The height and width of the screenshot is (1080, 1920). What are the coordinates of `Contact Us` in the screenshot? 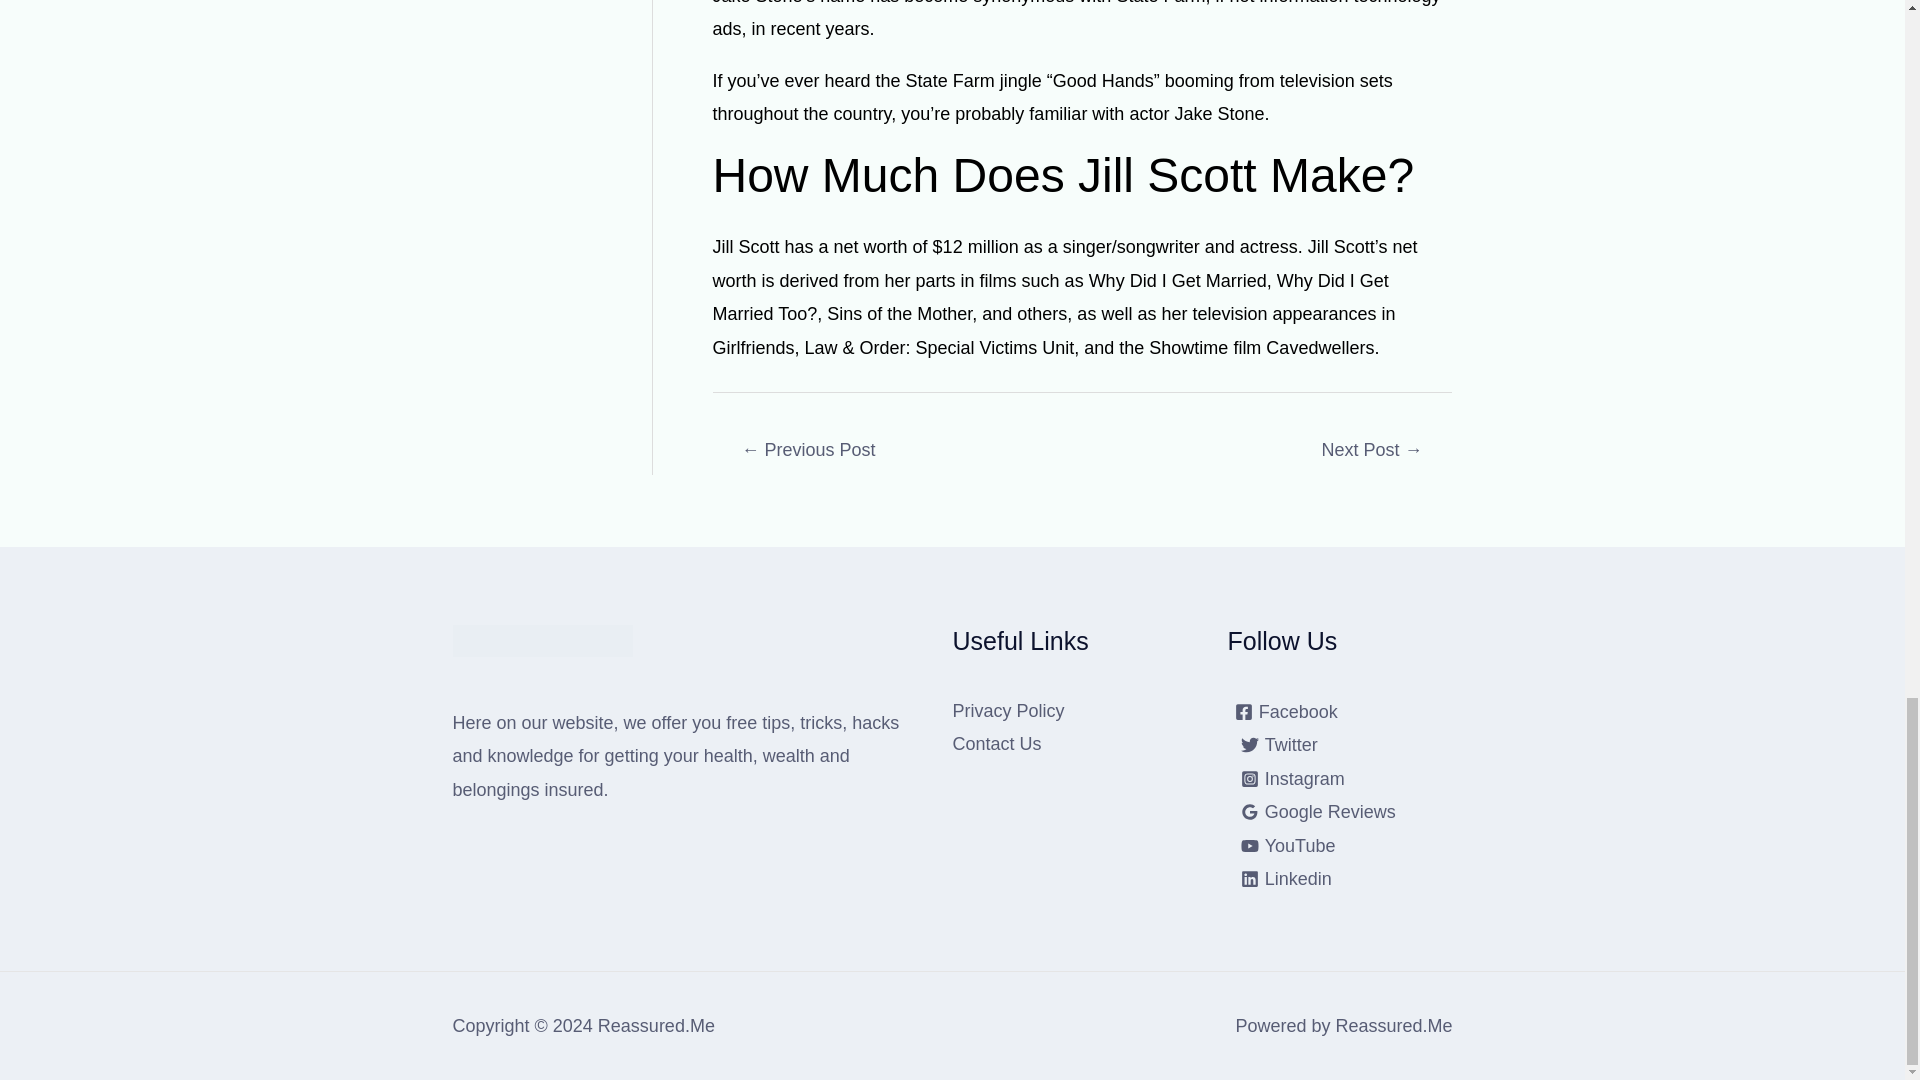 It's located at (996, 744).